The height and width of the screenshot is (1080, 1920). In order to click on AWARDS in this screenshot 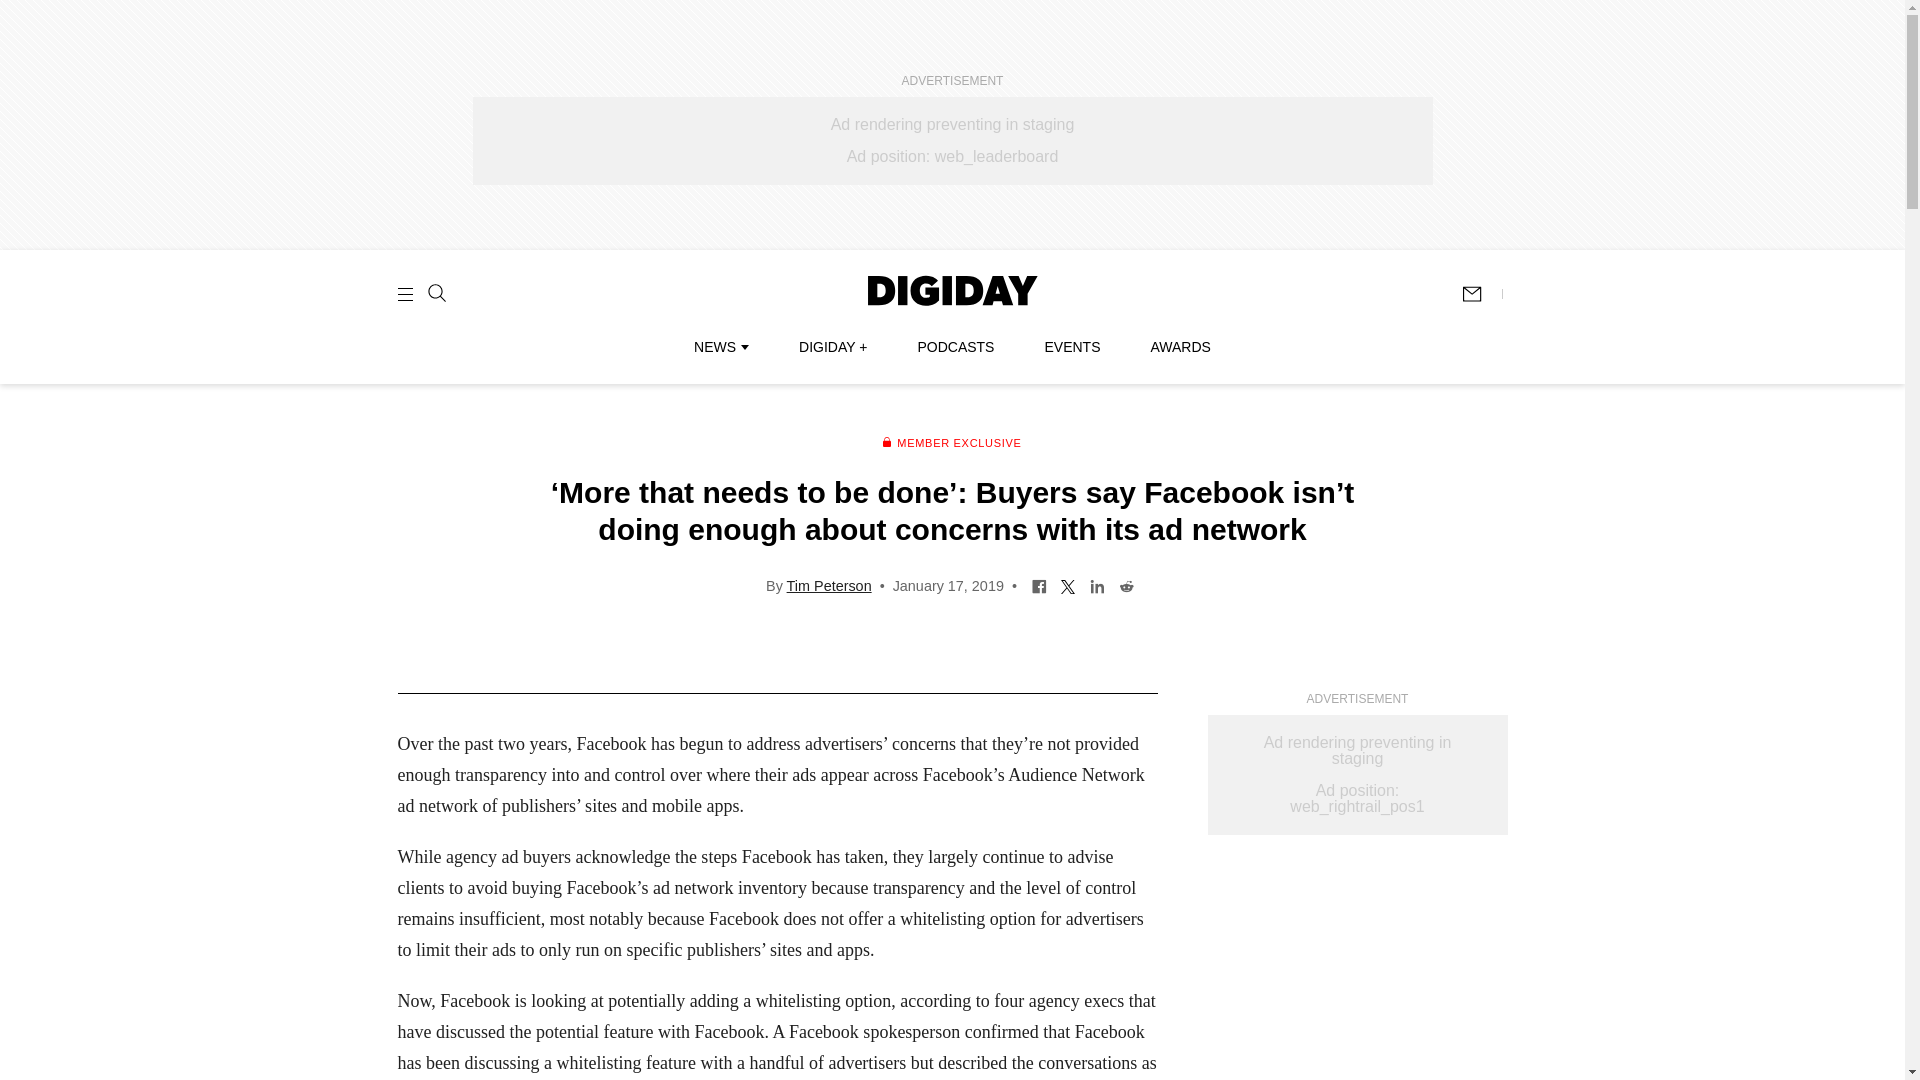, I will do `click(1180, 347)`.